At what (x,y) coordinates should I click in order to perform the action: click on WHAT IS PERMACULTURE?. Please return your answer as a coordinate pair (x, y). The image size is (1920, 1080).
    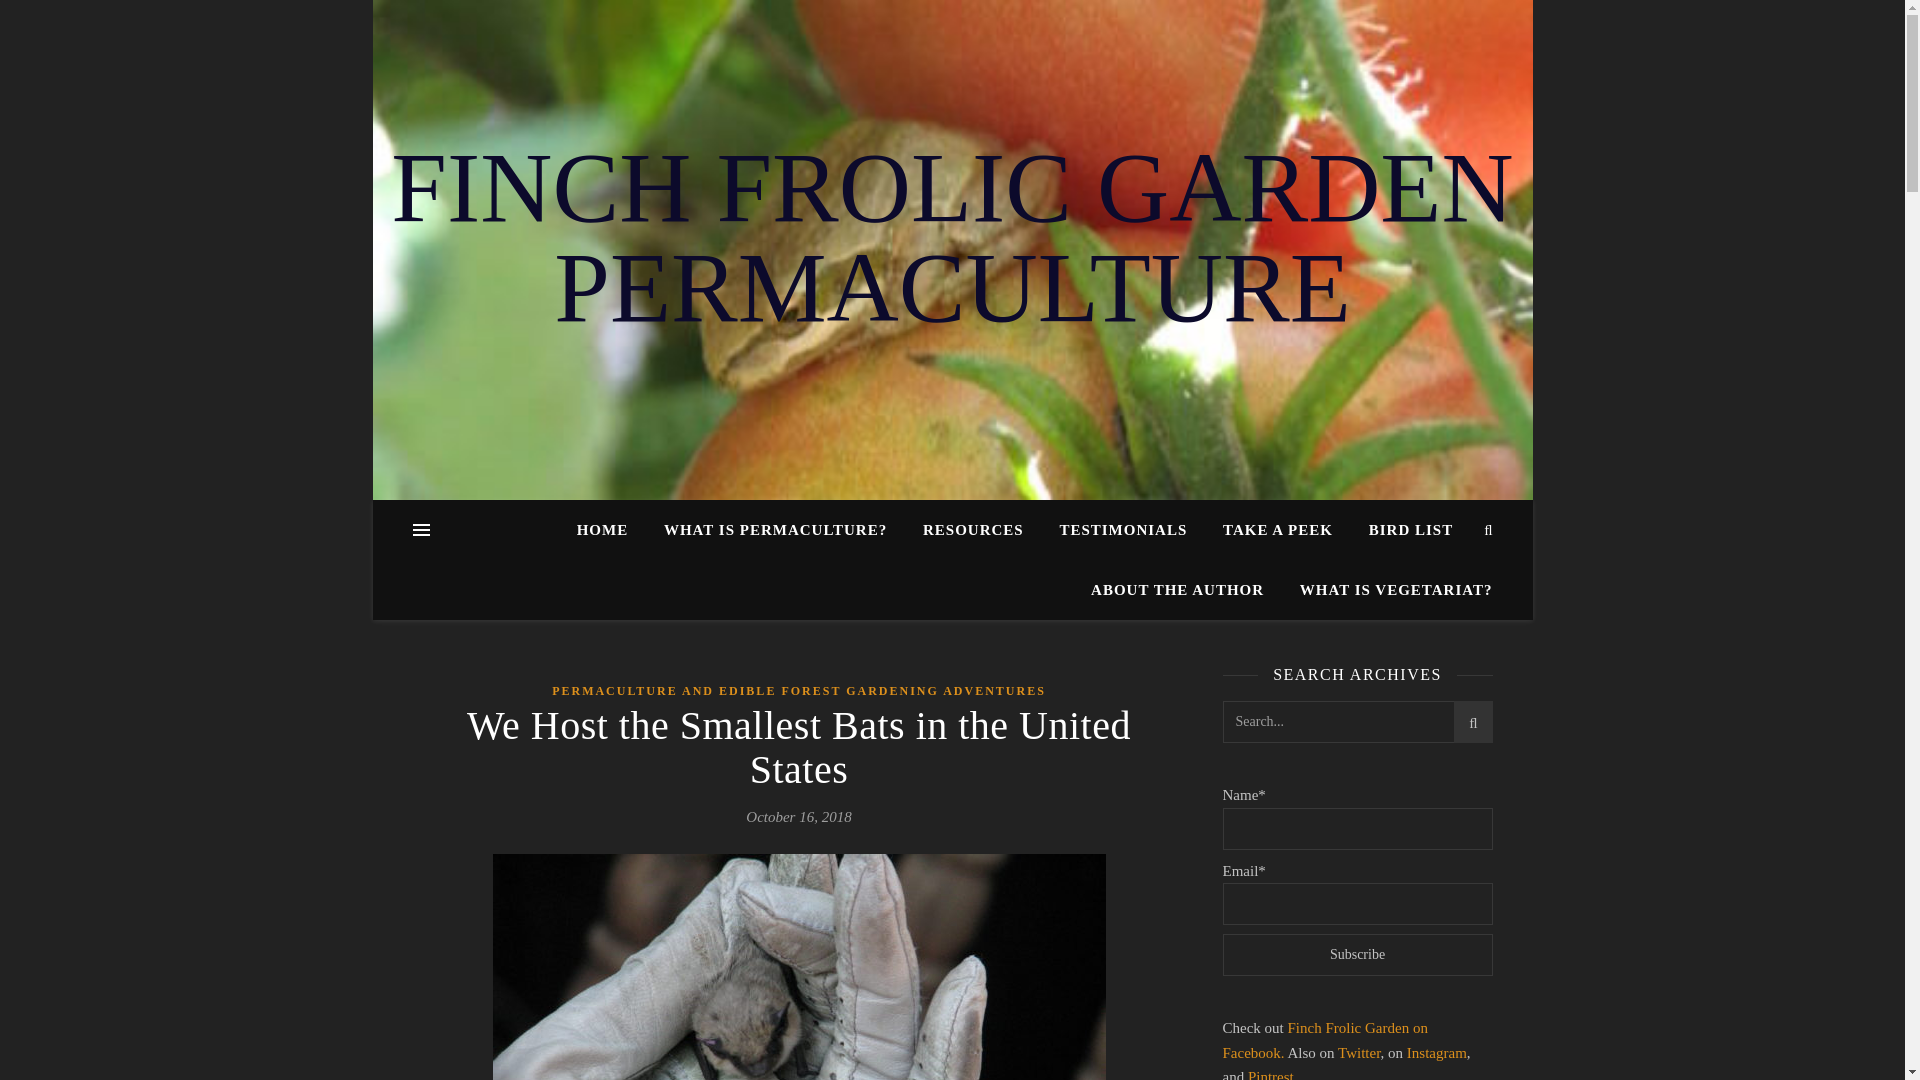
    Looking at the image, I should click on (775, 530).